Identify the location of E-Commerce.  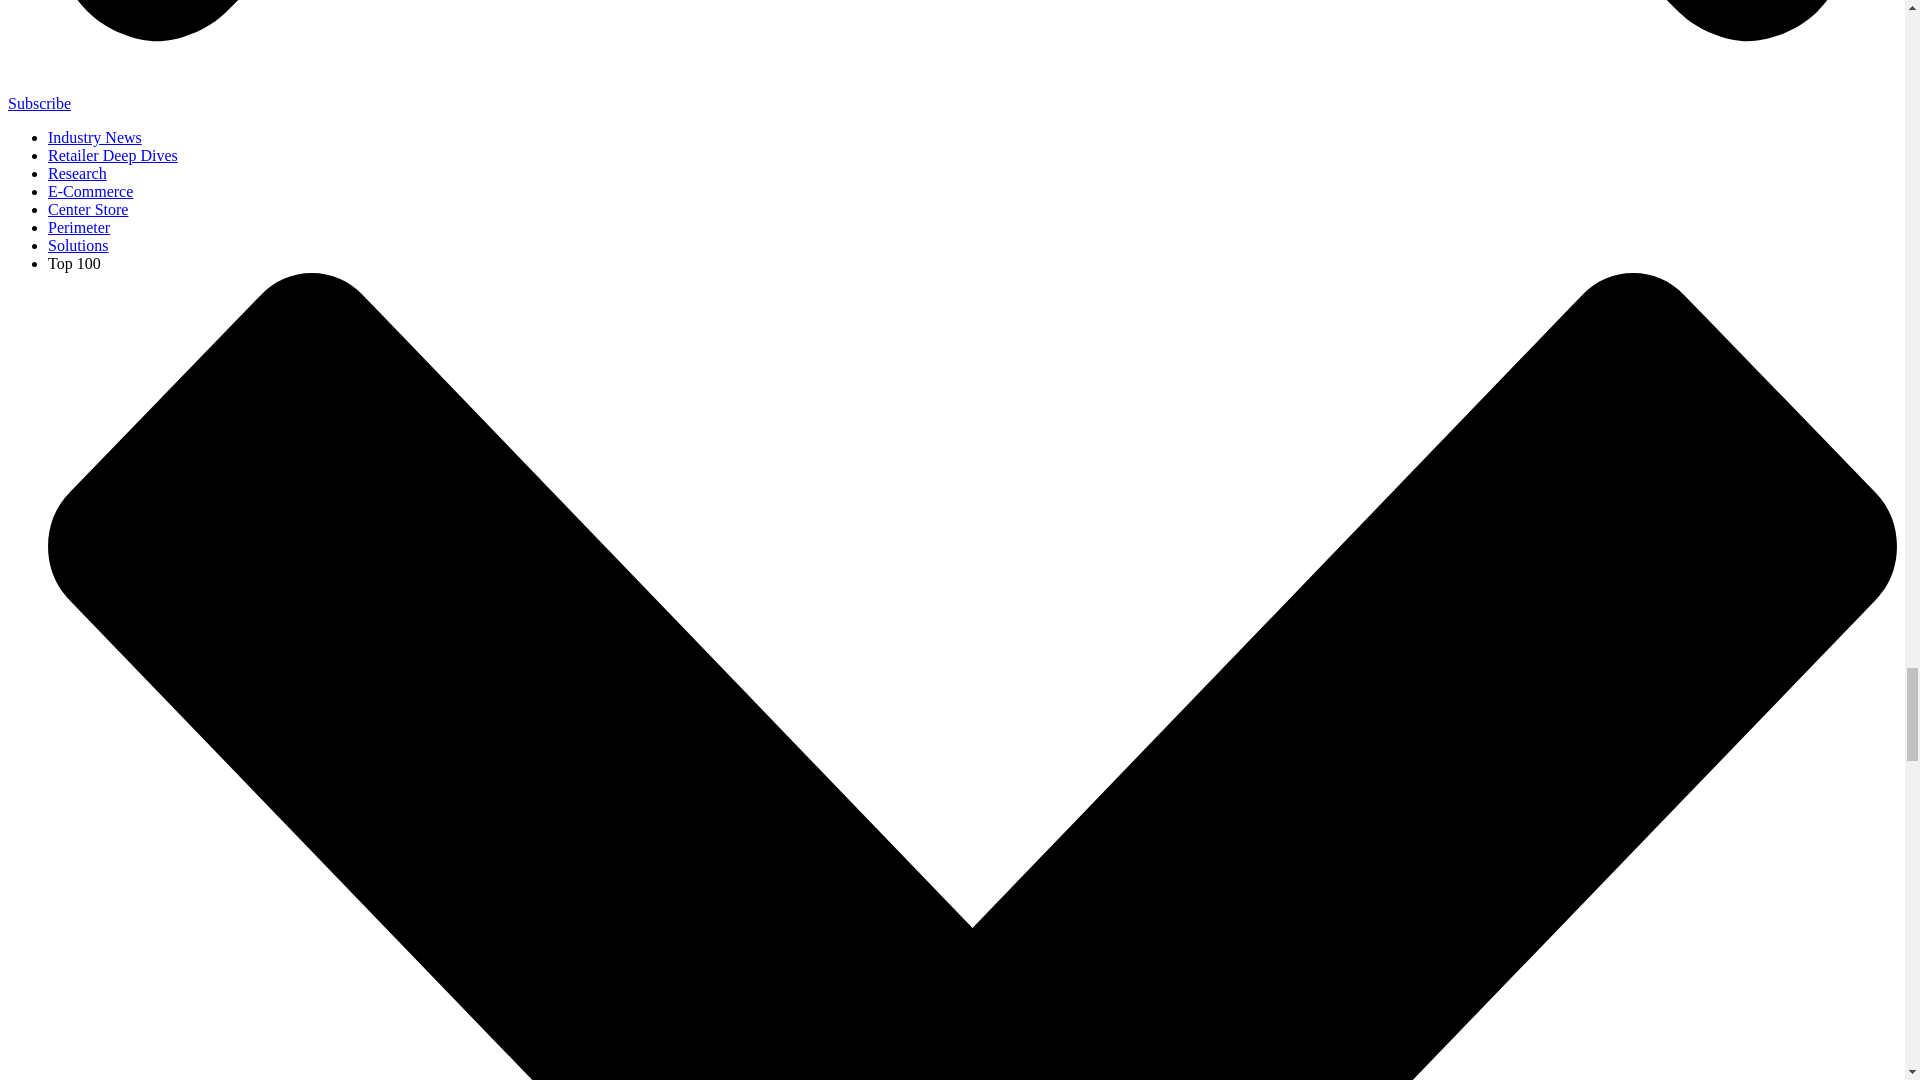
(90, 190).